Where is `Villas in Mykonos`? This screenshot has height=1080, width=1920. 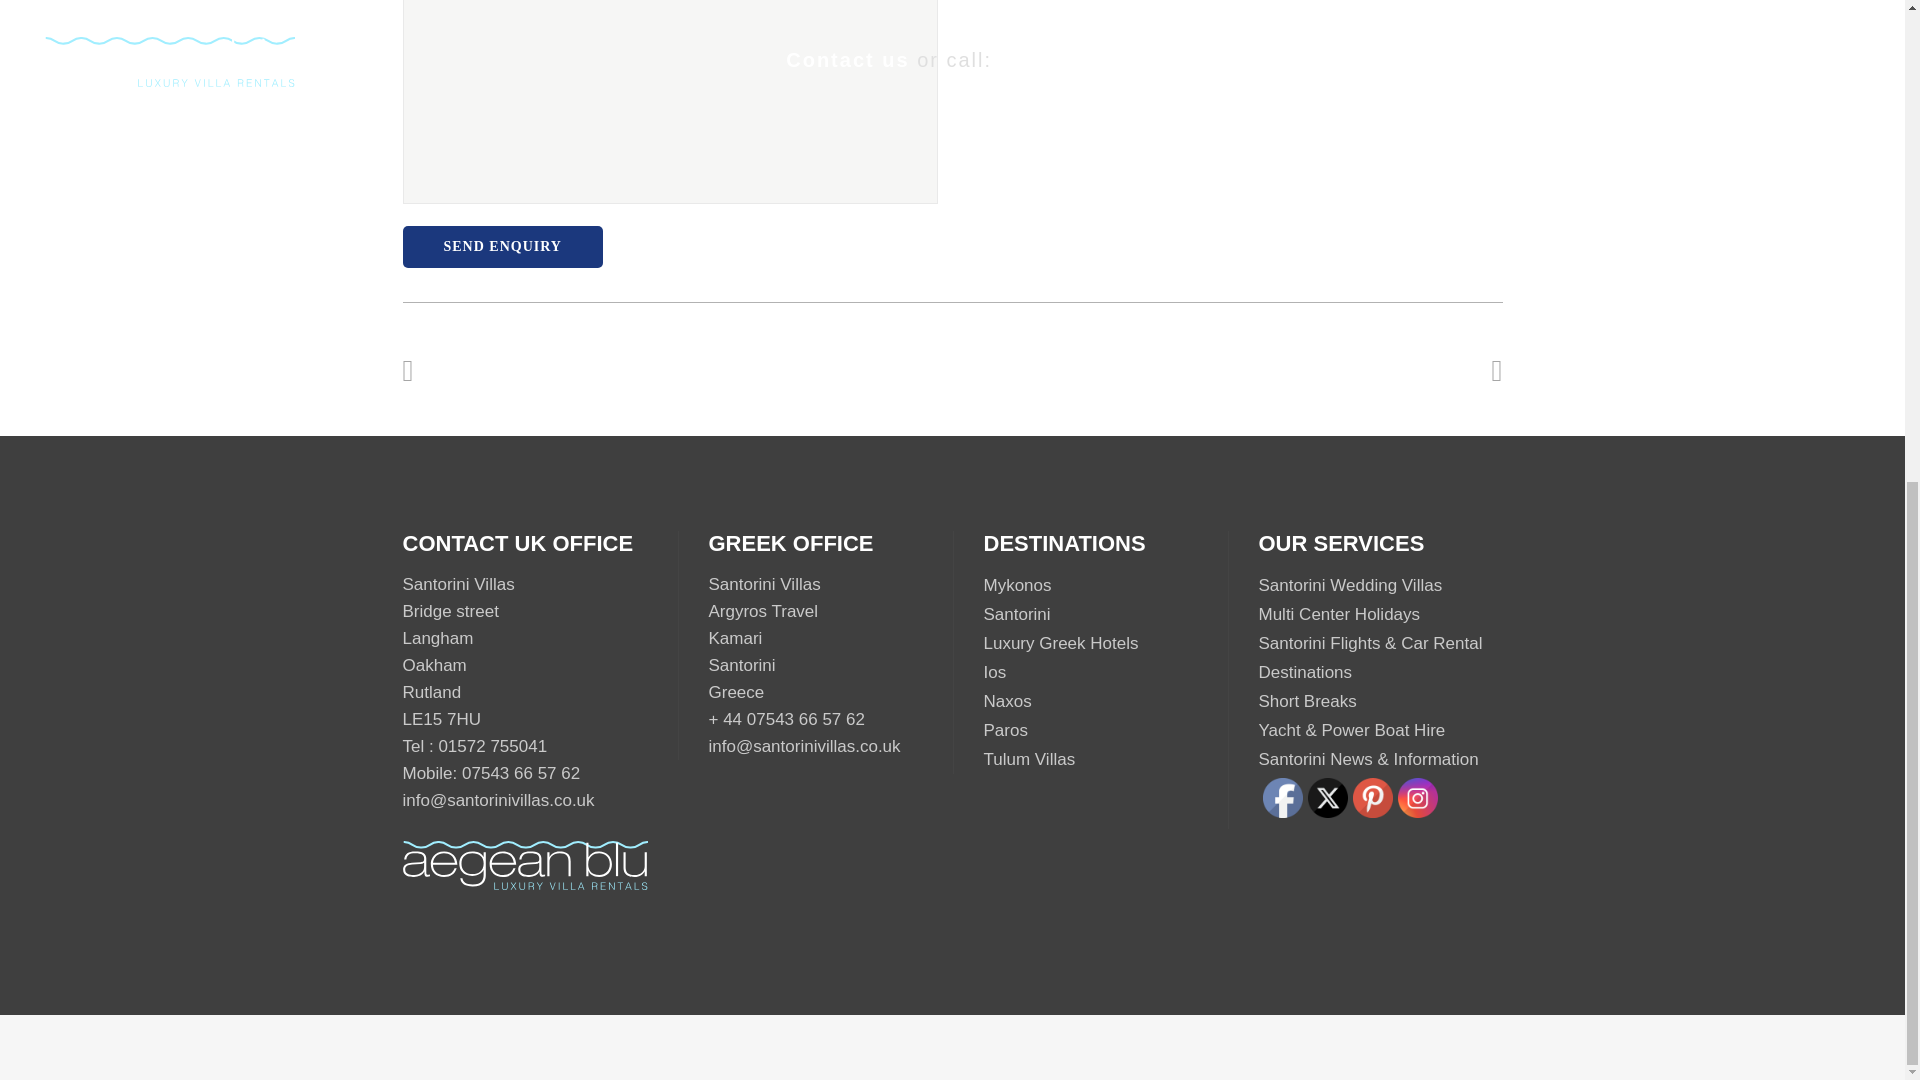
Villas in Mykonos is located at coordinates (1018, 585).